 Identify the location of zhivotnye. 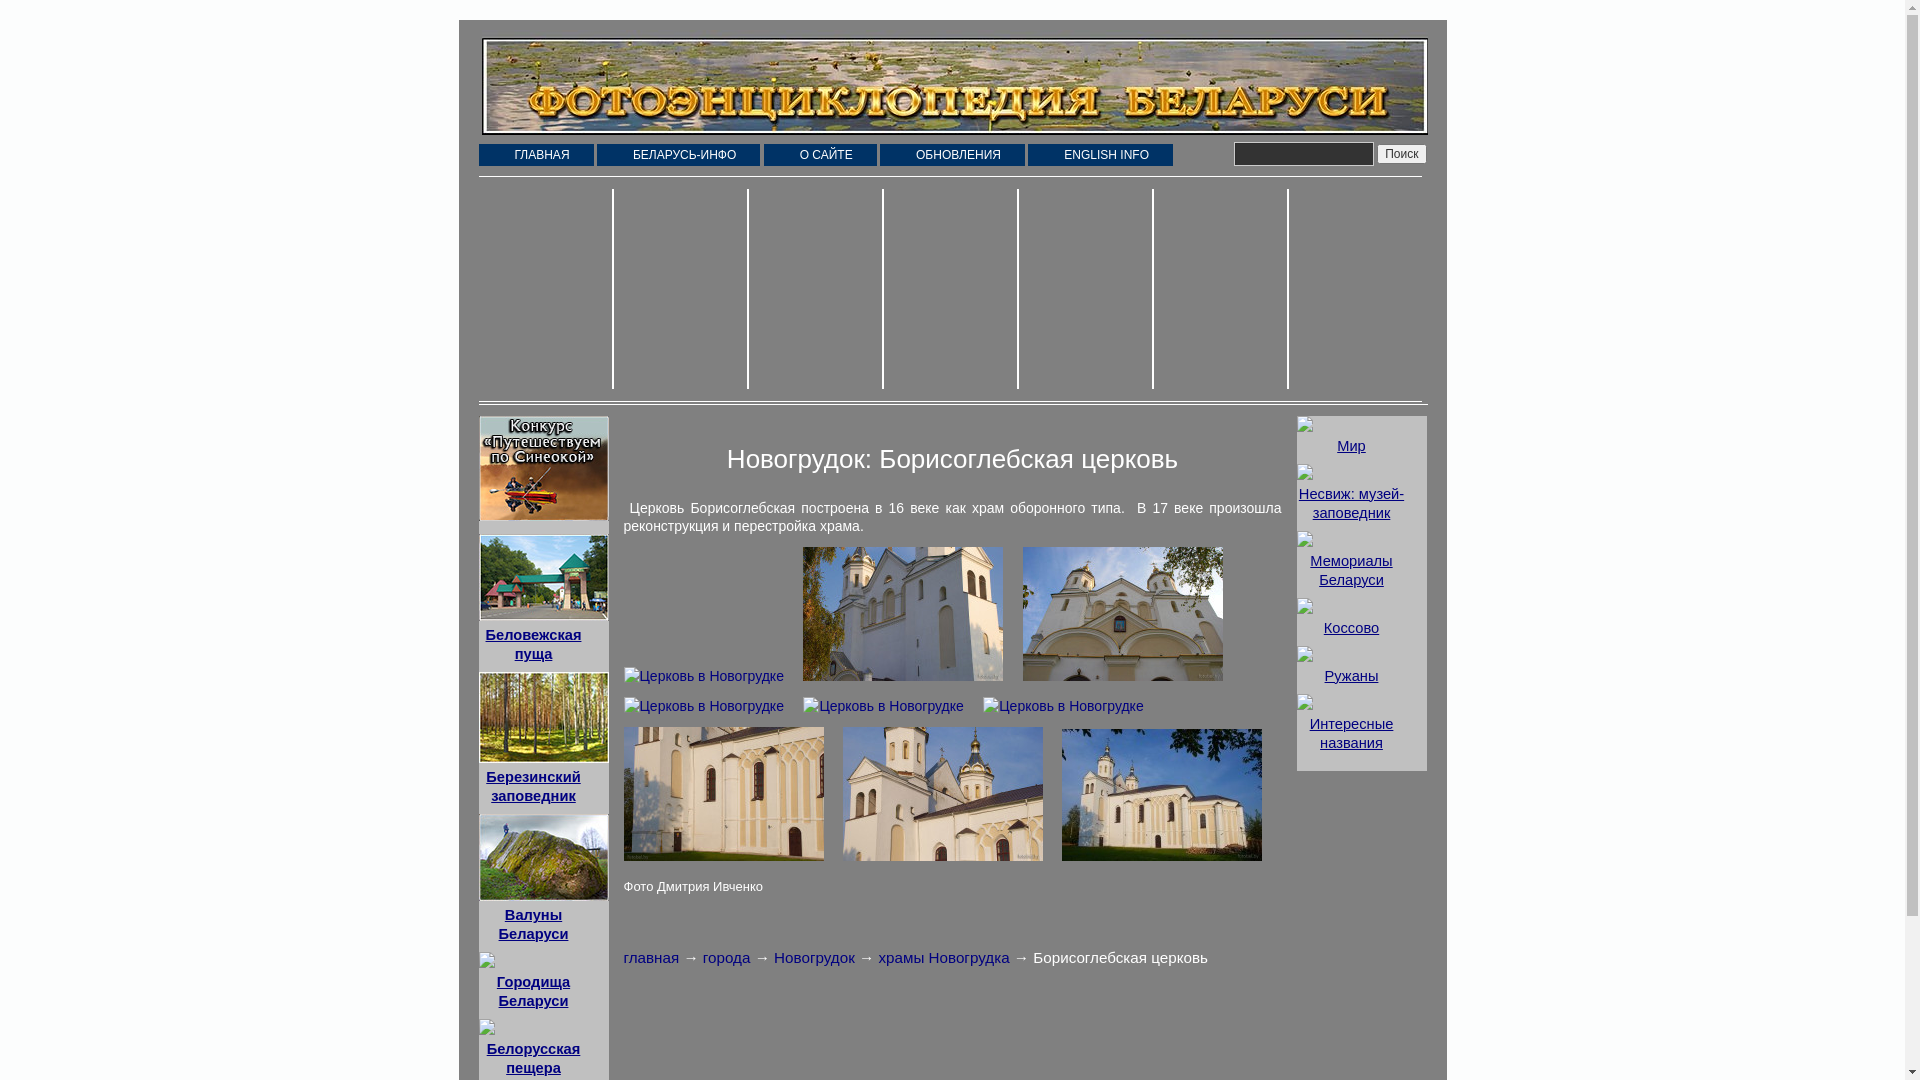
(682, 289).